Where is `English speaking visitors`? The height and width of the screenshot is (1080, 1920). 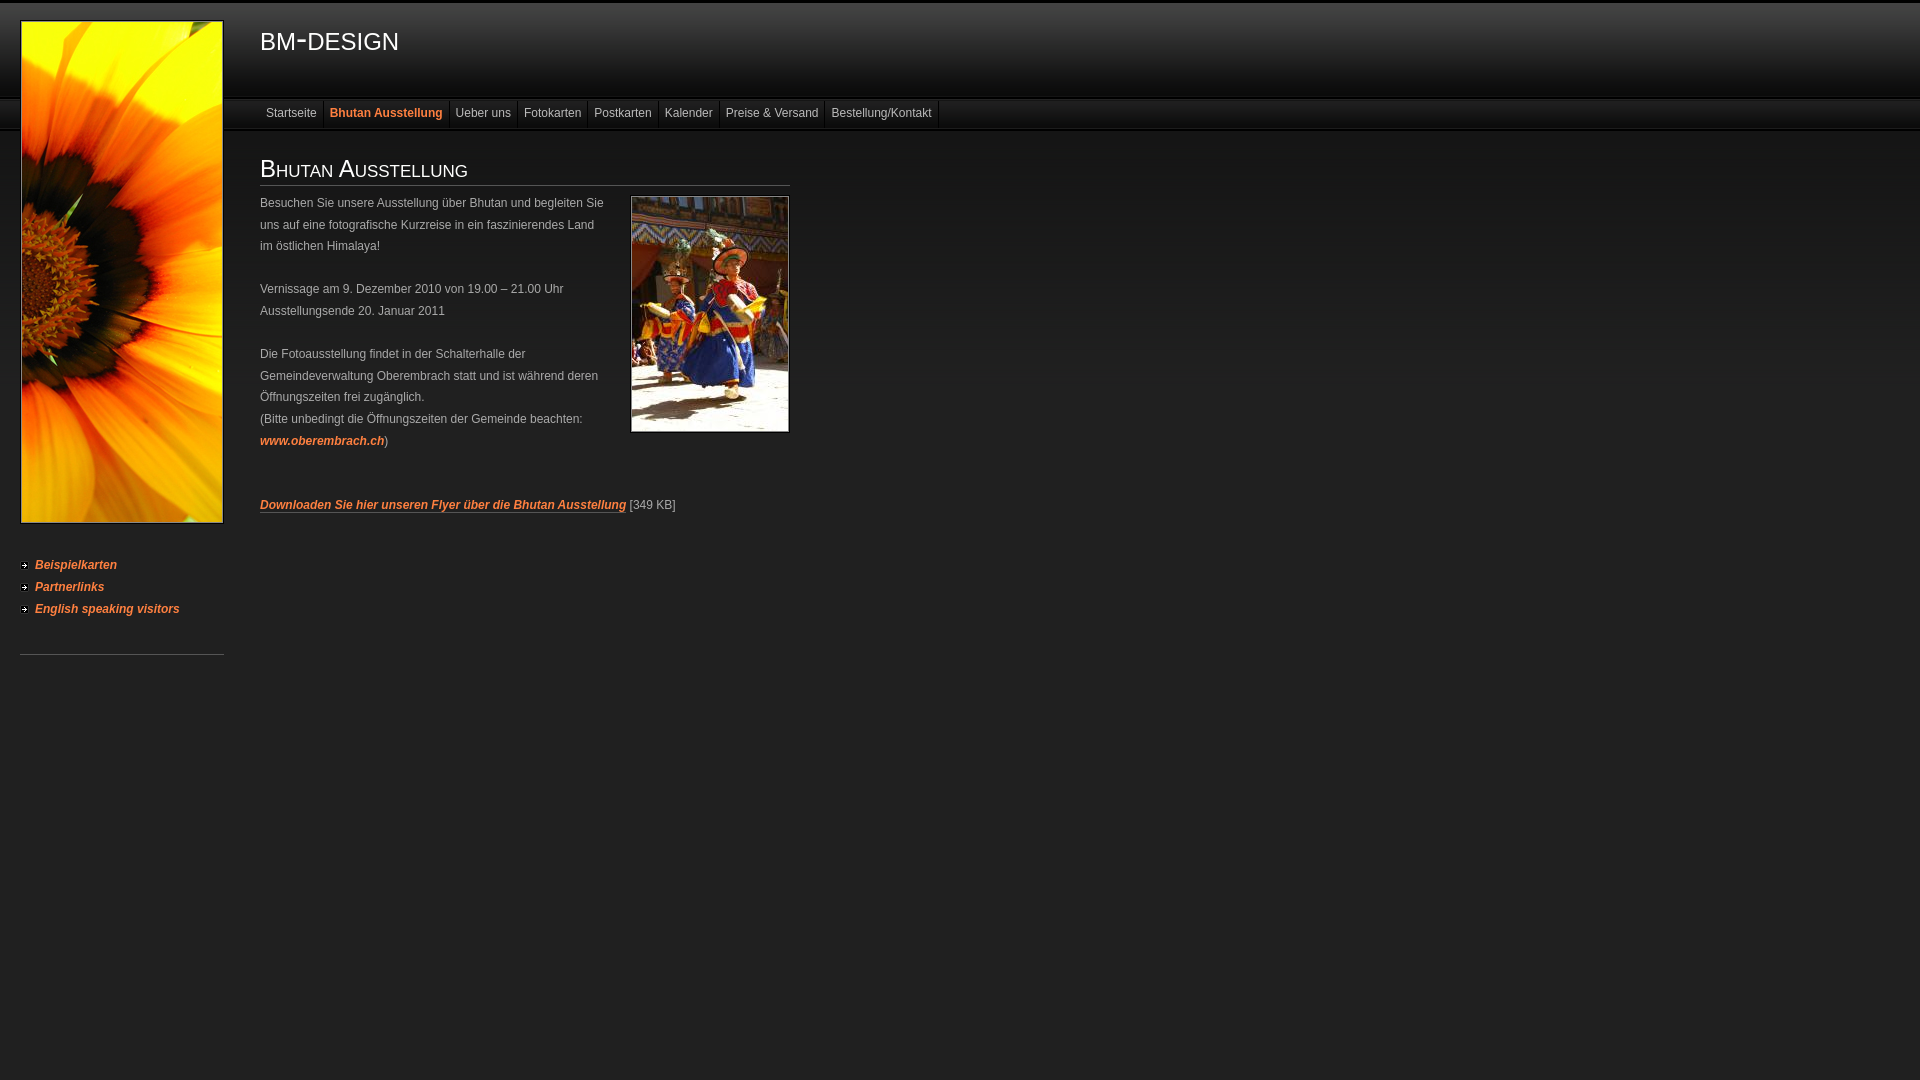 English speaking visitors is located at coordinates (122, 609).